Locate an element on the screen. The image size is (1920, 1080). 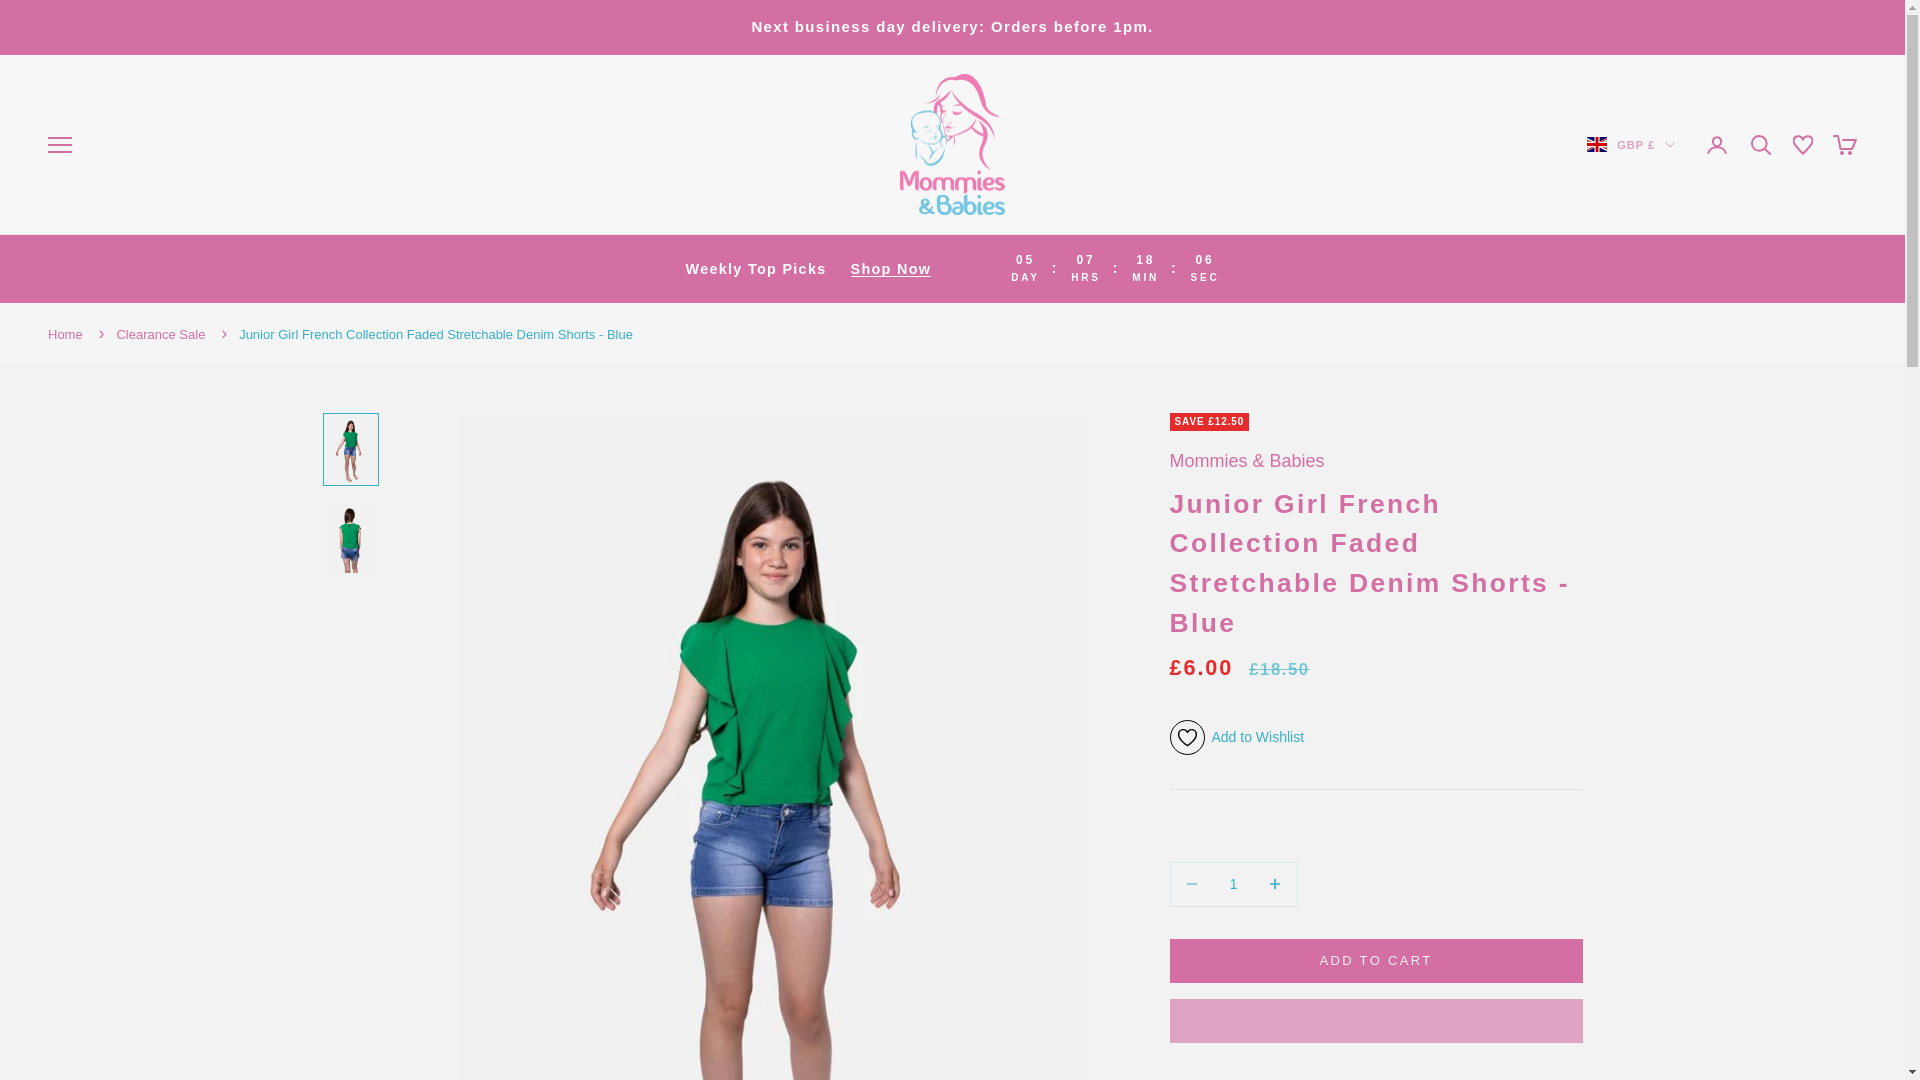
Home is located at coordinates (65, 334).